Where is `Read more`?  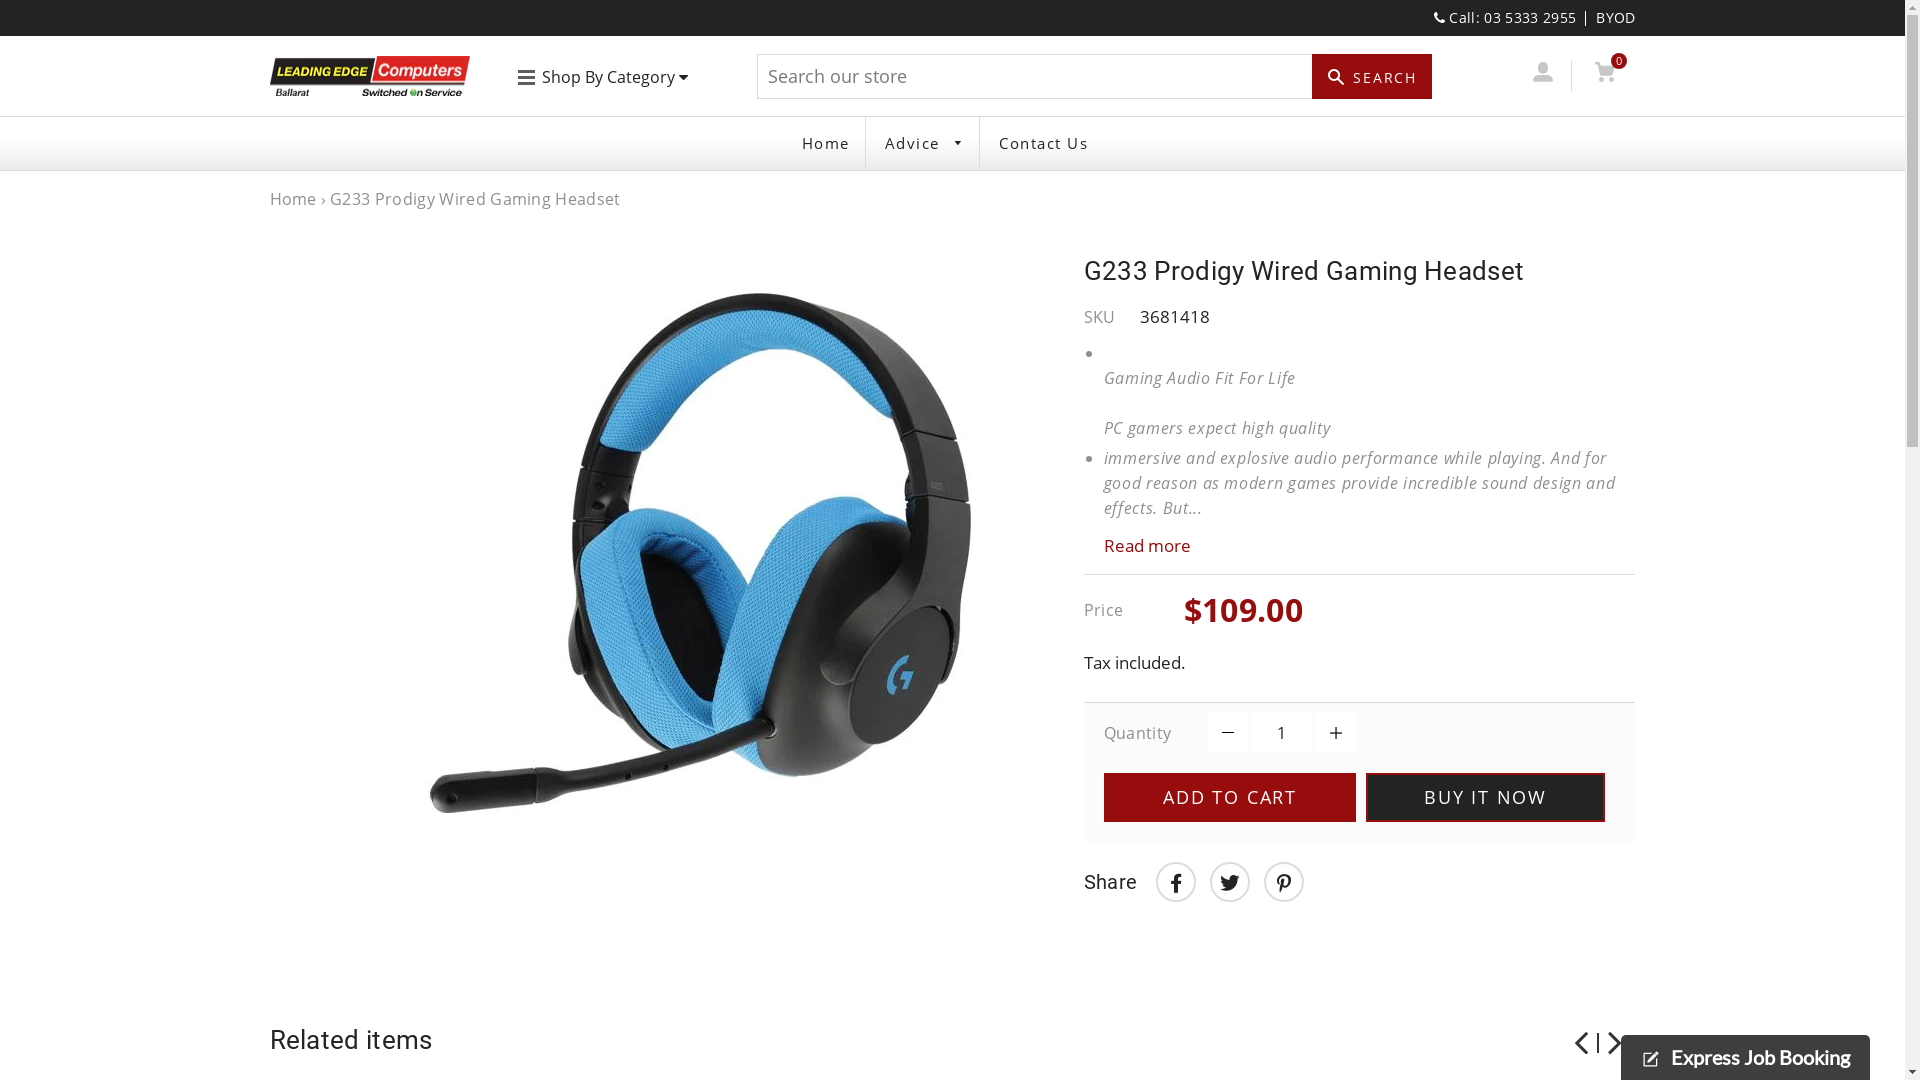
Read more is located at coordinates (1360, 546).